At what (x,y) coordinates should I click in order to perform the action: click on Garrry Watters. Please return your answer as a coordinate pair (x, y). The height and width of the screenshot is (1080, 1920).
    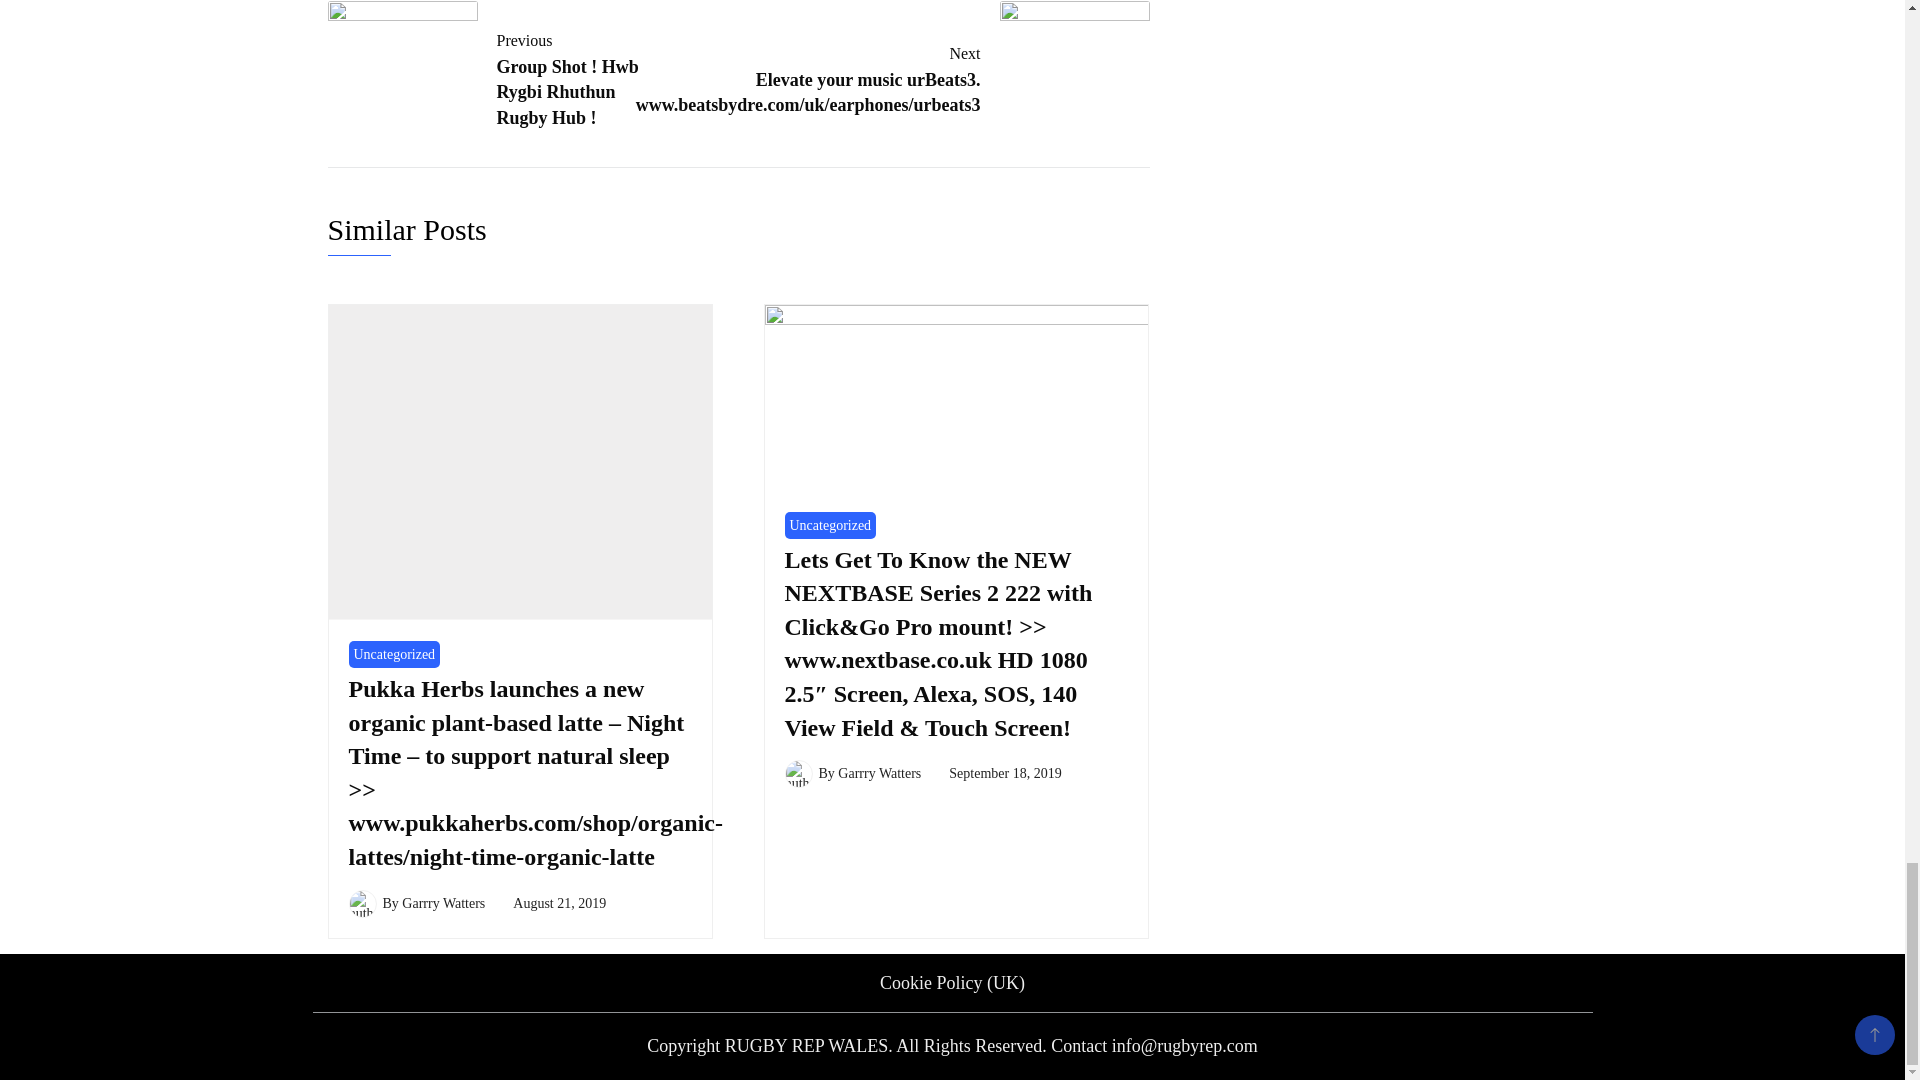
    Looking at the image, I should click on (504, 78).